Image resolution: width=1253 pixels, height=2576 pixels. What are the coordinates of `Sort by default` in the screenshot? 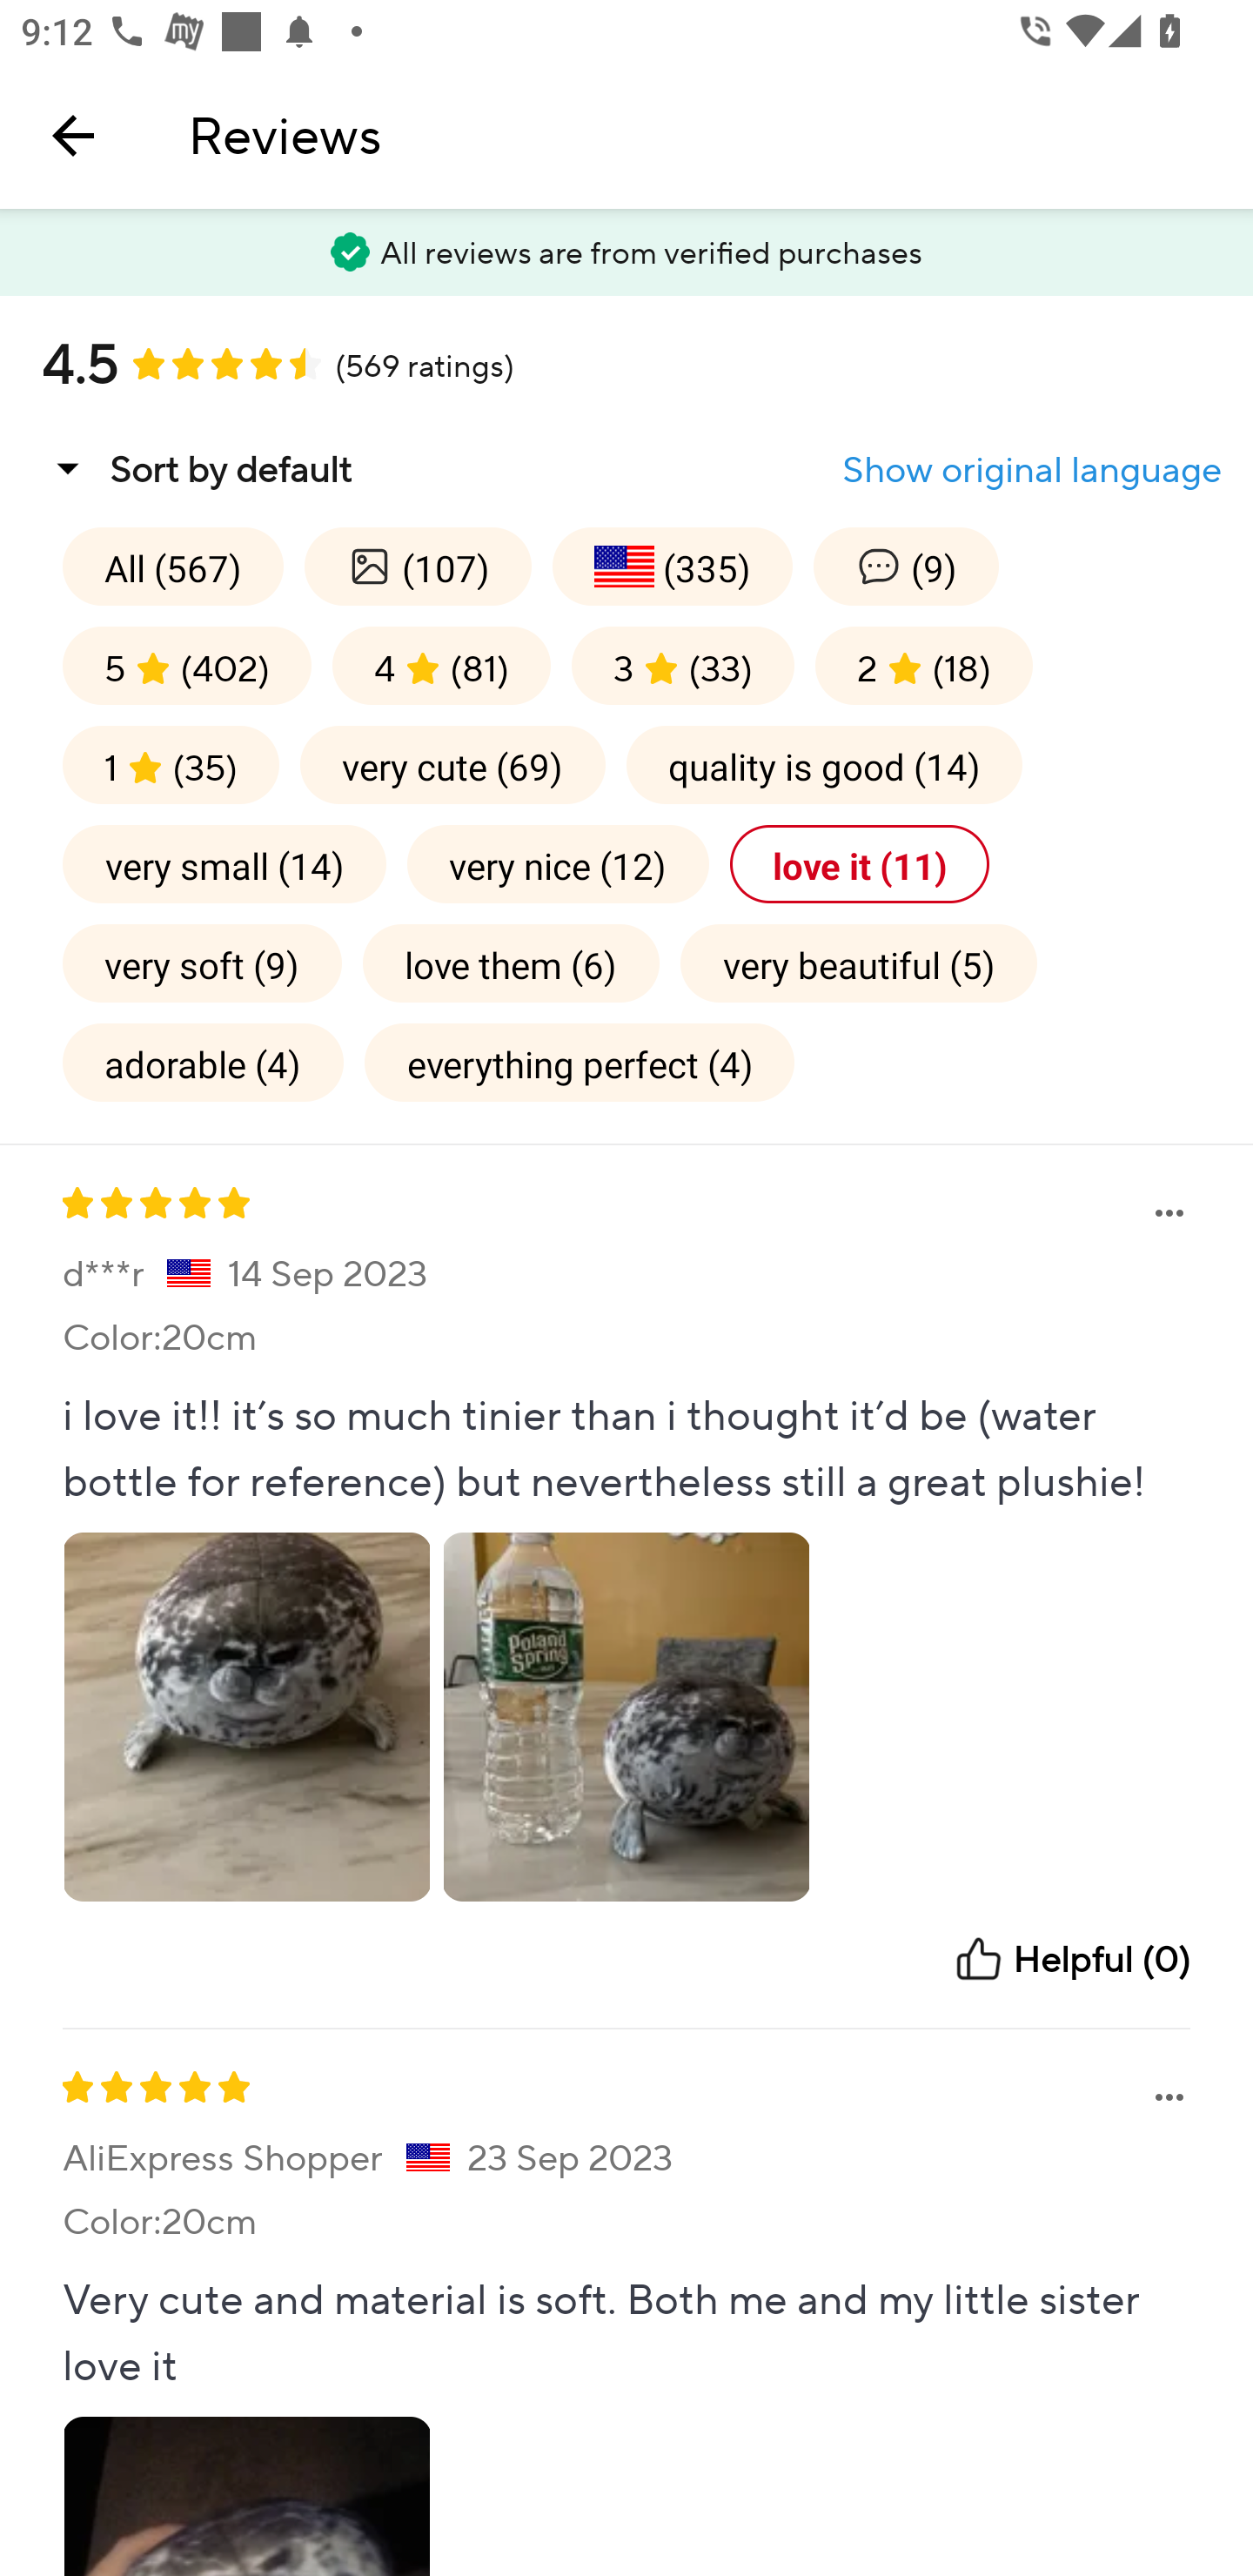 It's located at (197, 468).